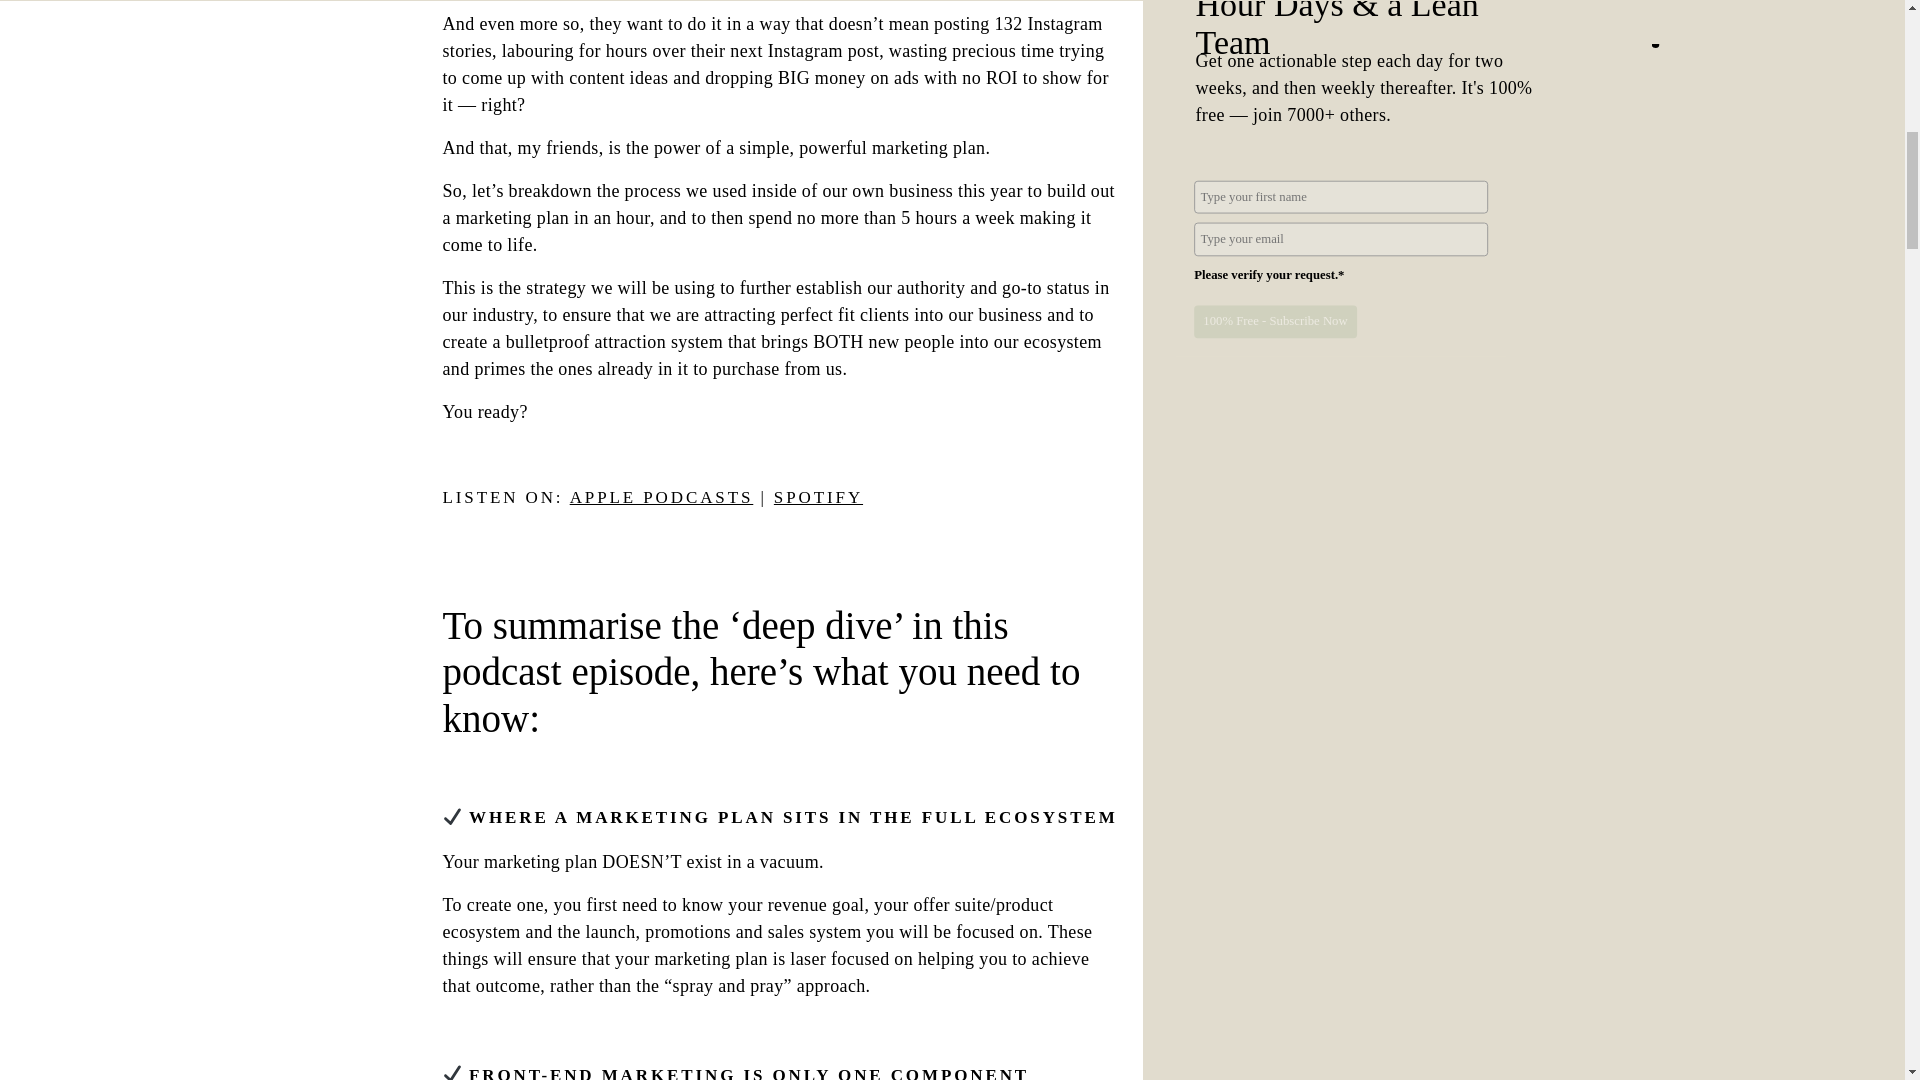 The image size is (1920, 1080). What do you see at coordinates (662, 497) in the screenshot?
I see `APPLE PODCASTS` at bounding box center [662, 497].